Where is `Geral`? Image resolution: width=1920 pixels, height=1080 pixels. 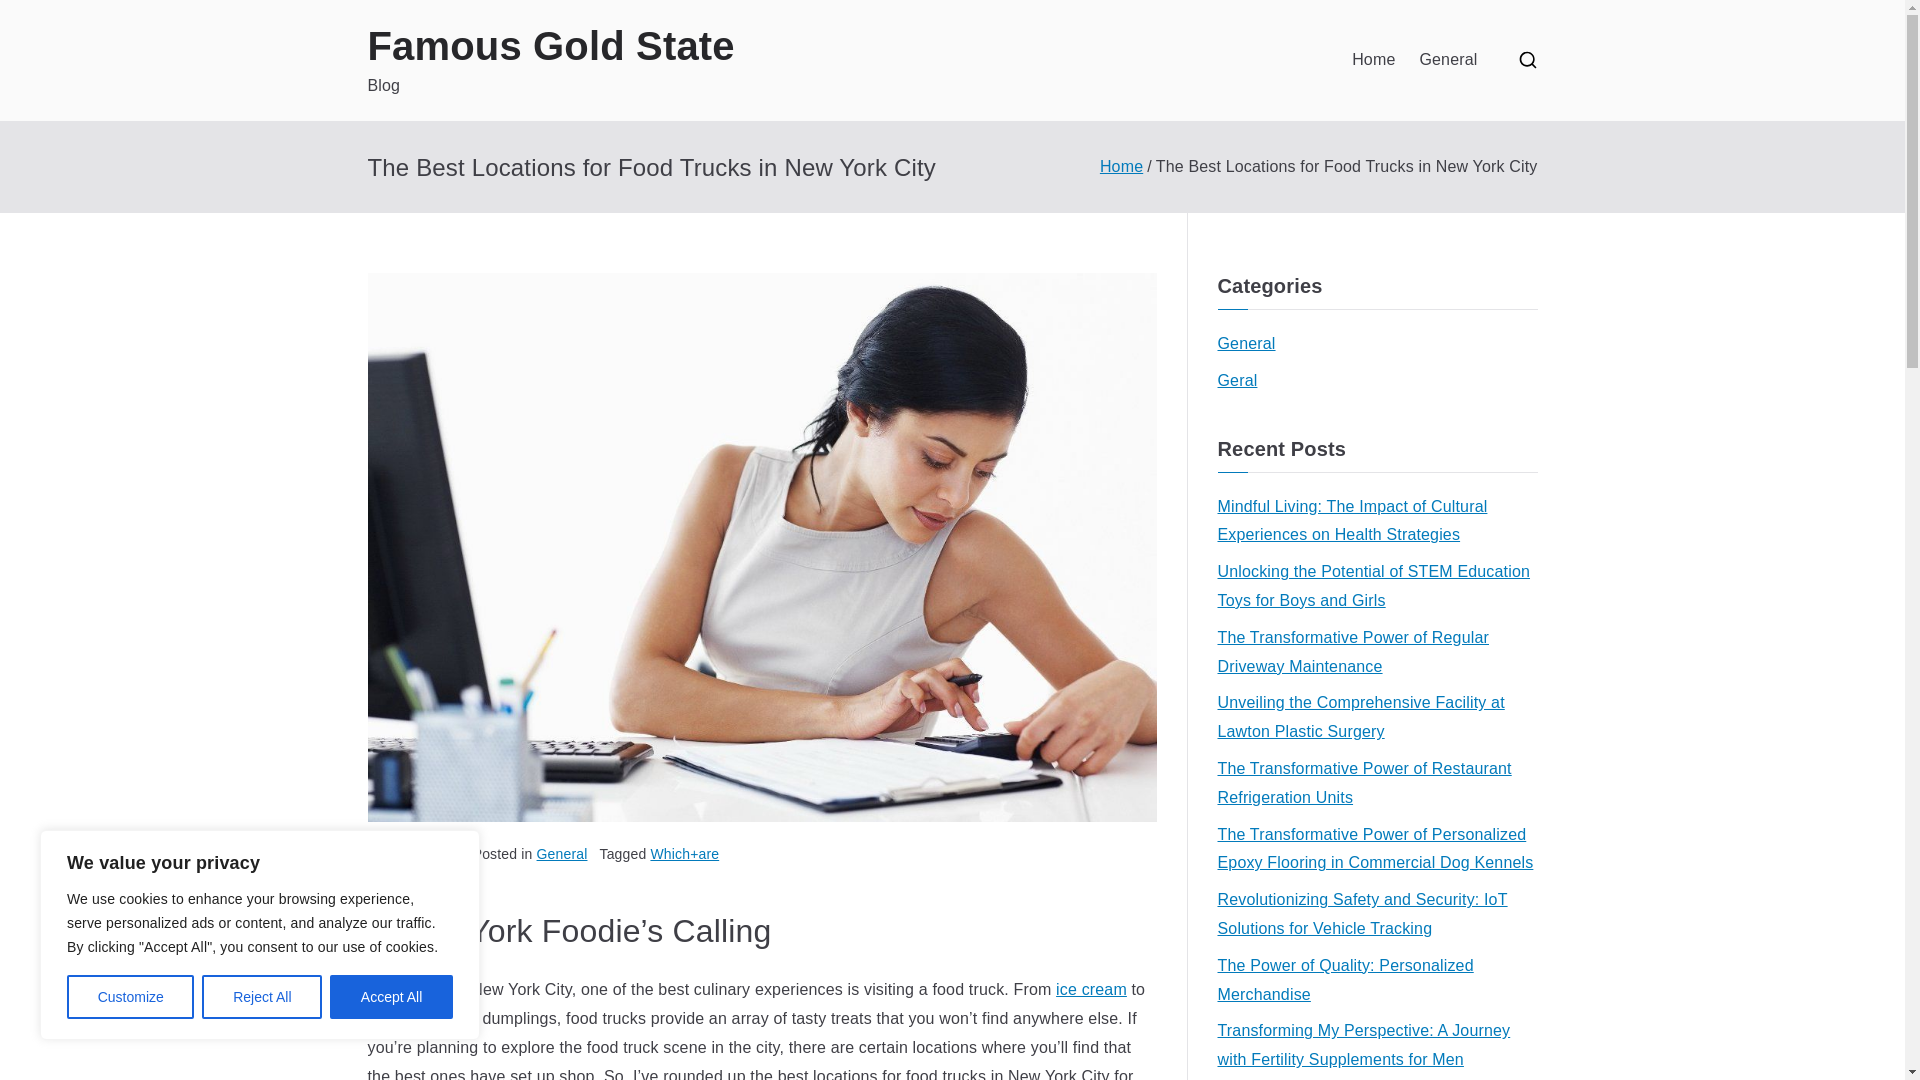 Geral is located at coordinates (1237, 382).